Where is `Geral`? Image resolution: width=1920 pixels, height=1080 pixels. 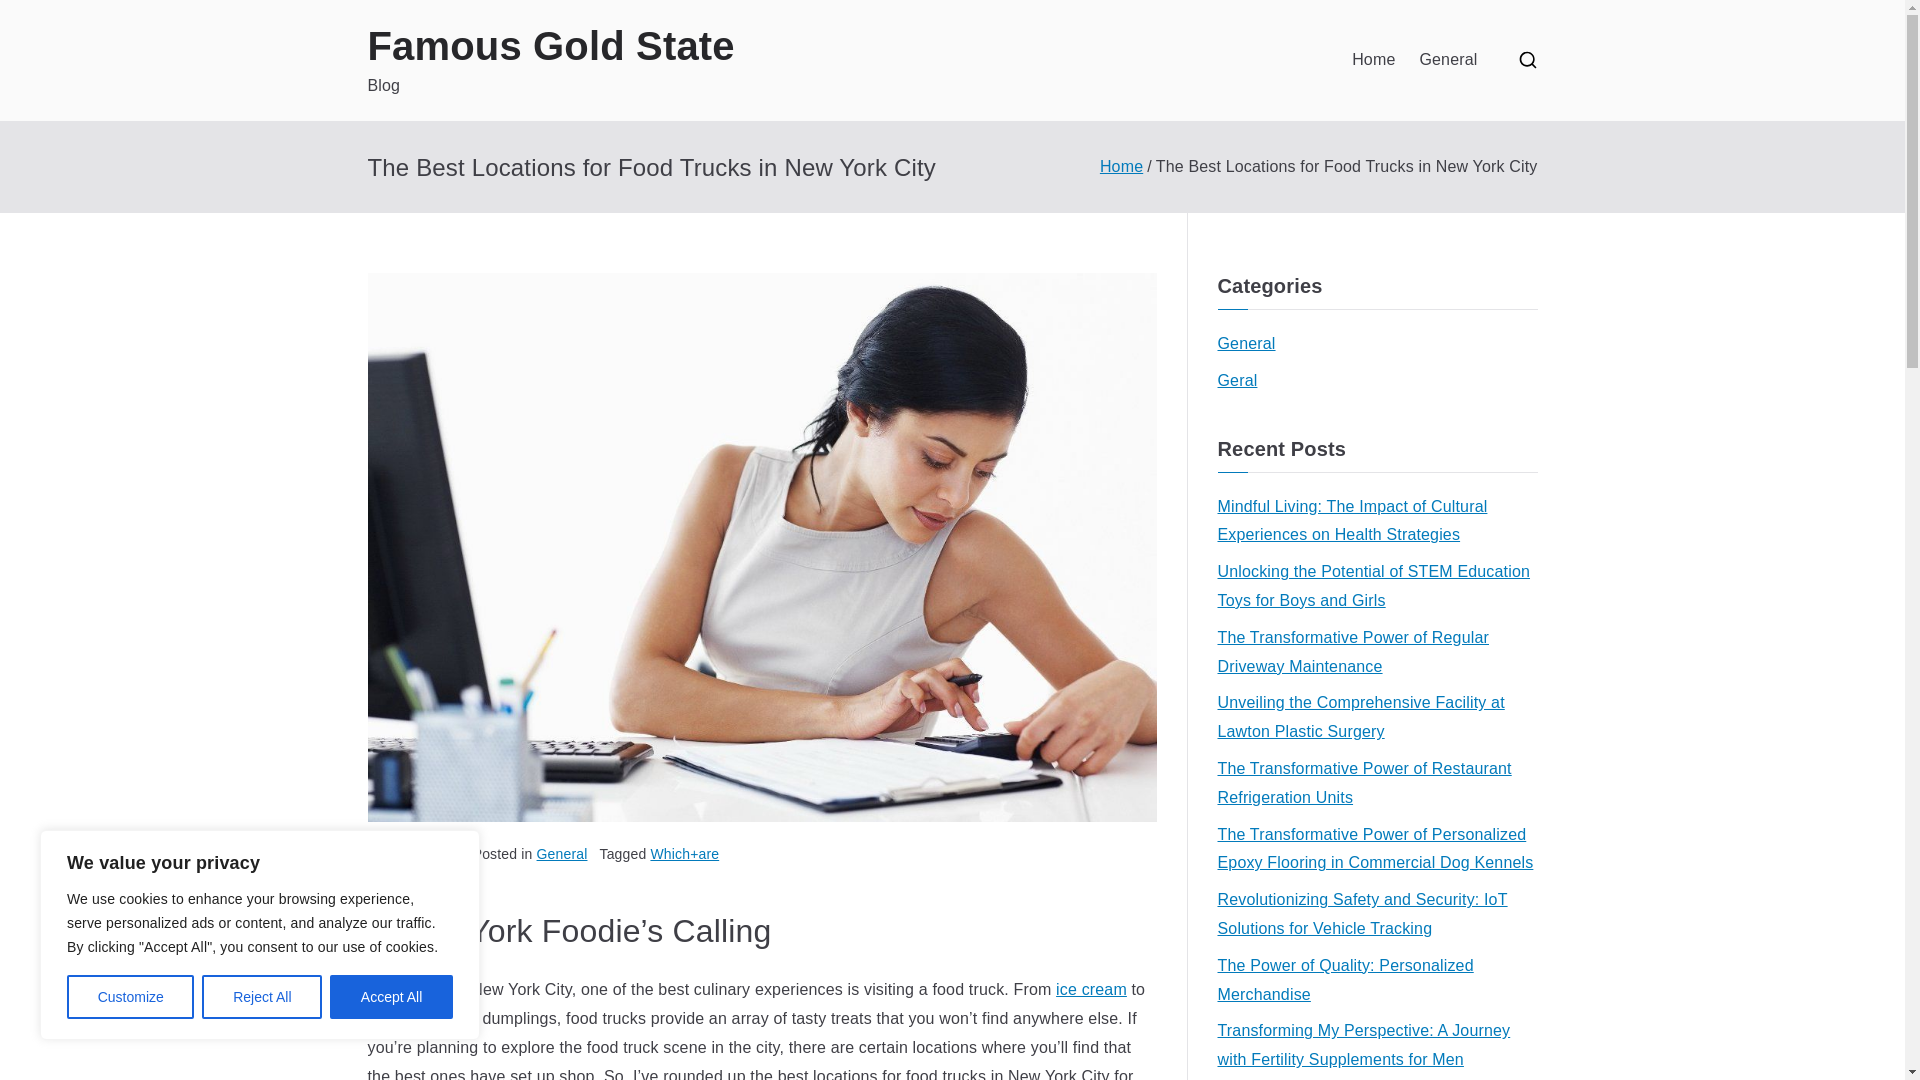 Geral is located at coordinates (1237, 382).